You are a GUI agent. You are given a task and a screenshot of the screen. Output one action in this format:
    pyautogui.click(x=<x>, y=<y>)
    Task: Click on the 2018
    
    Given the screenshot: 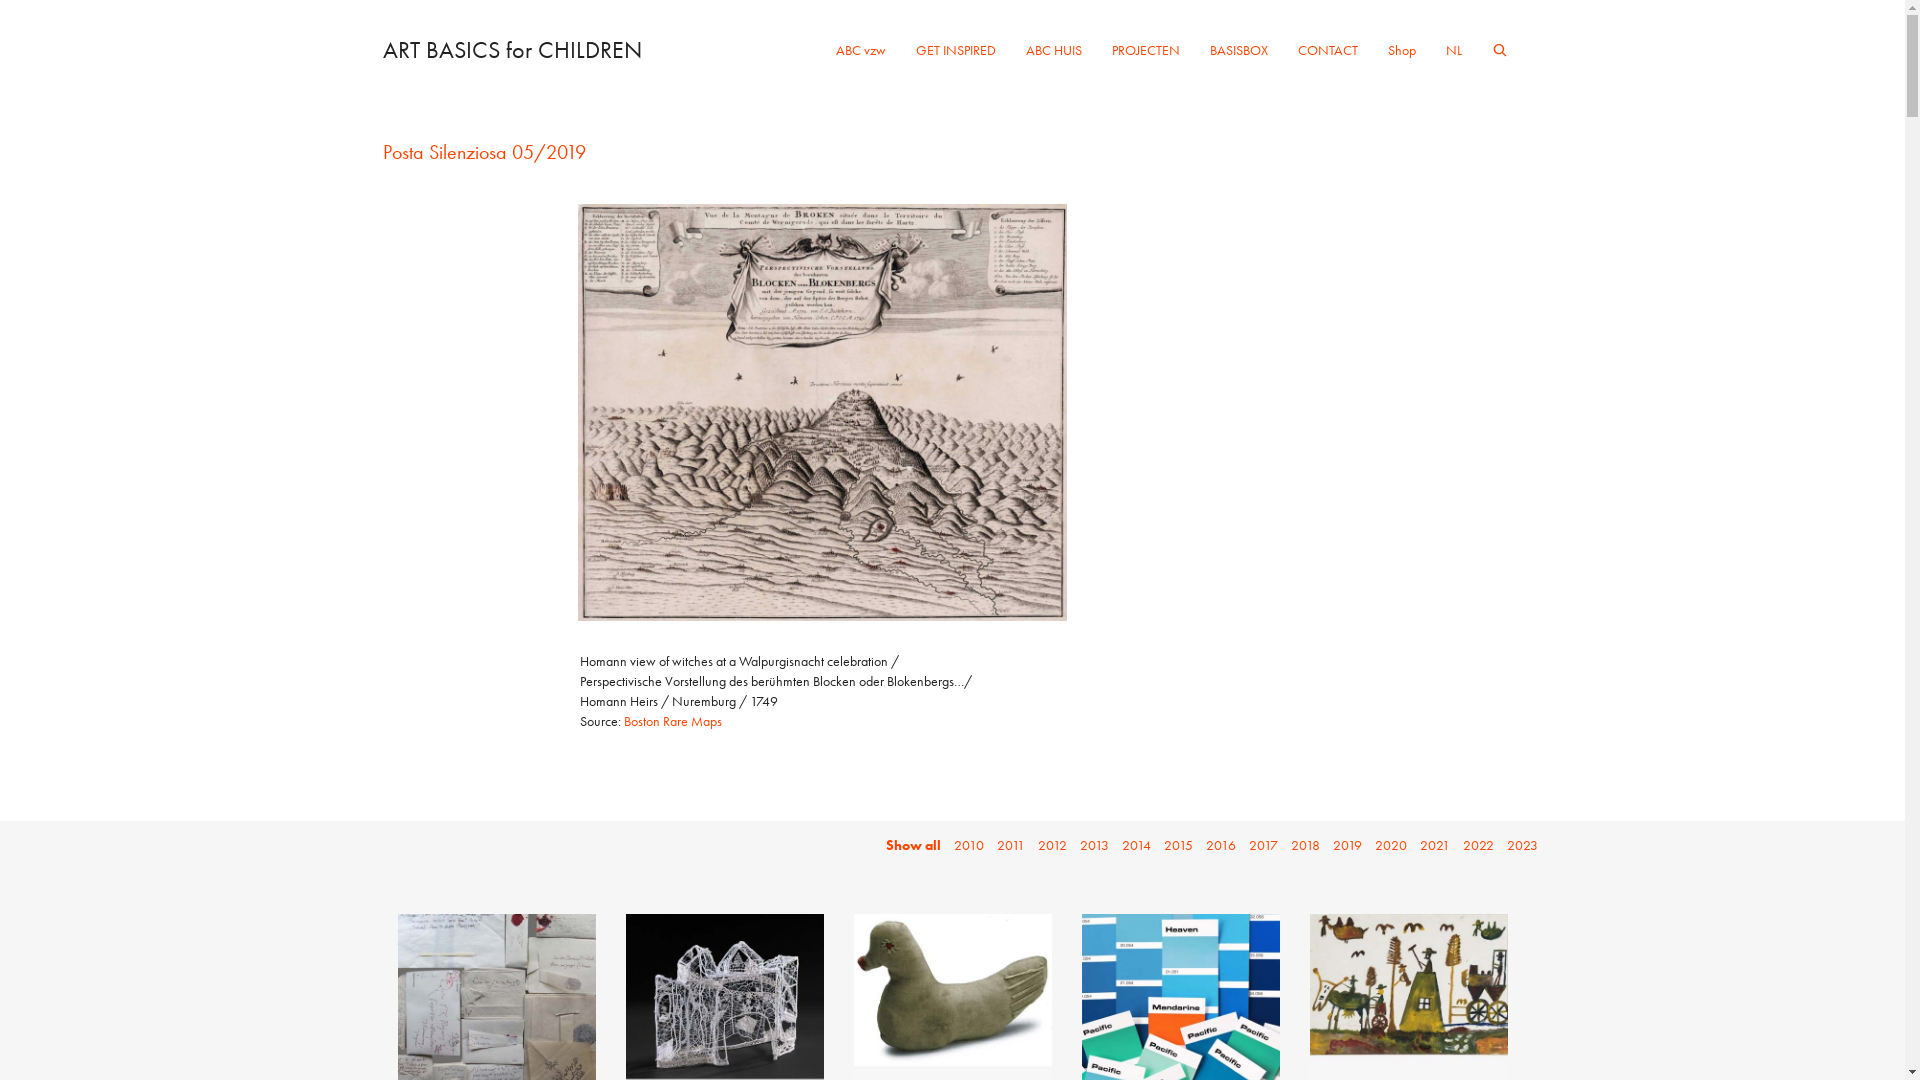 What is the action you would take?
    pyautogui.click(x=1304, y=845)
    